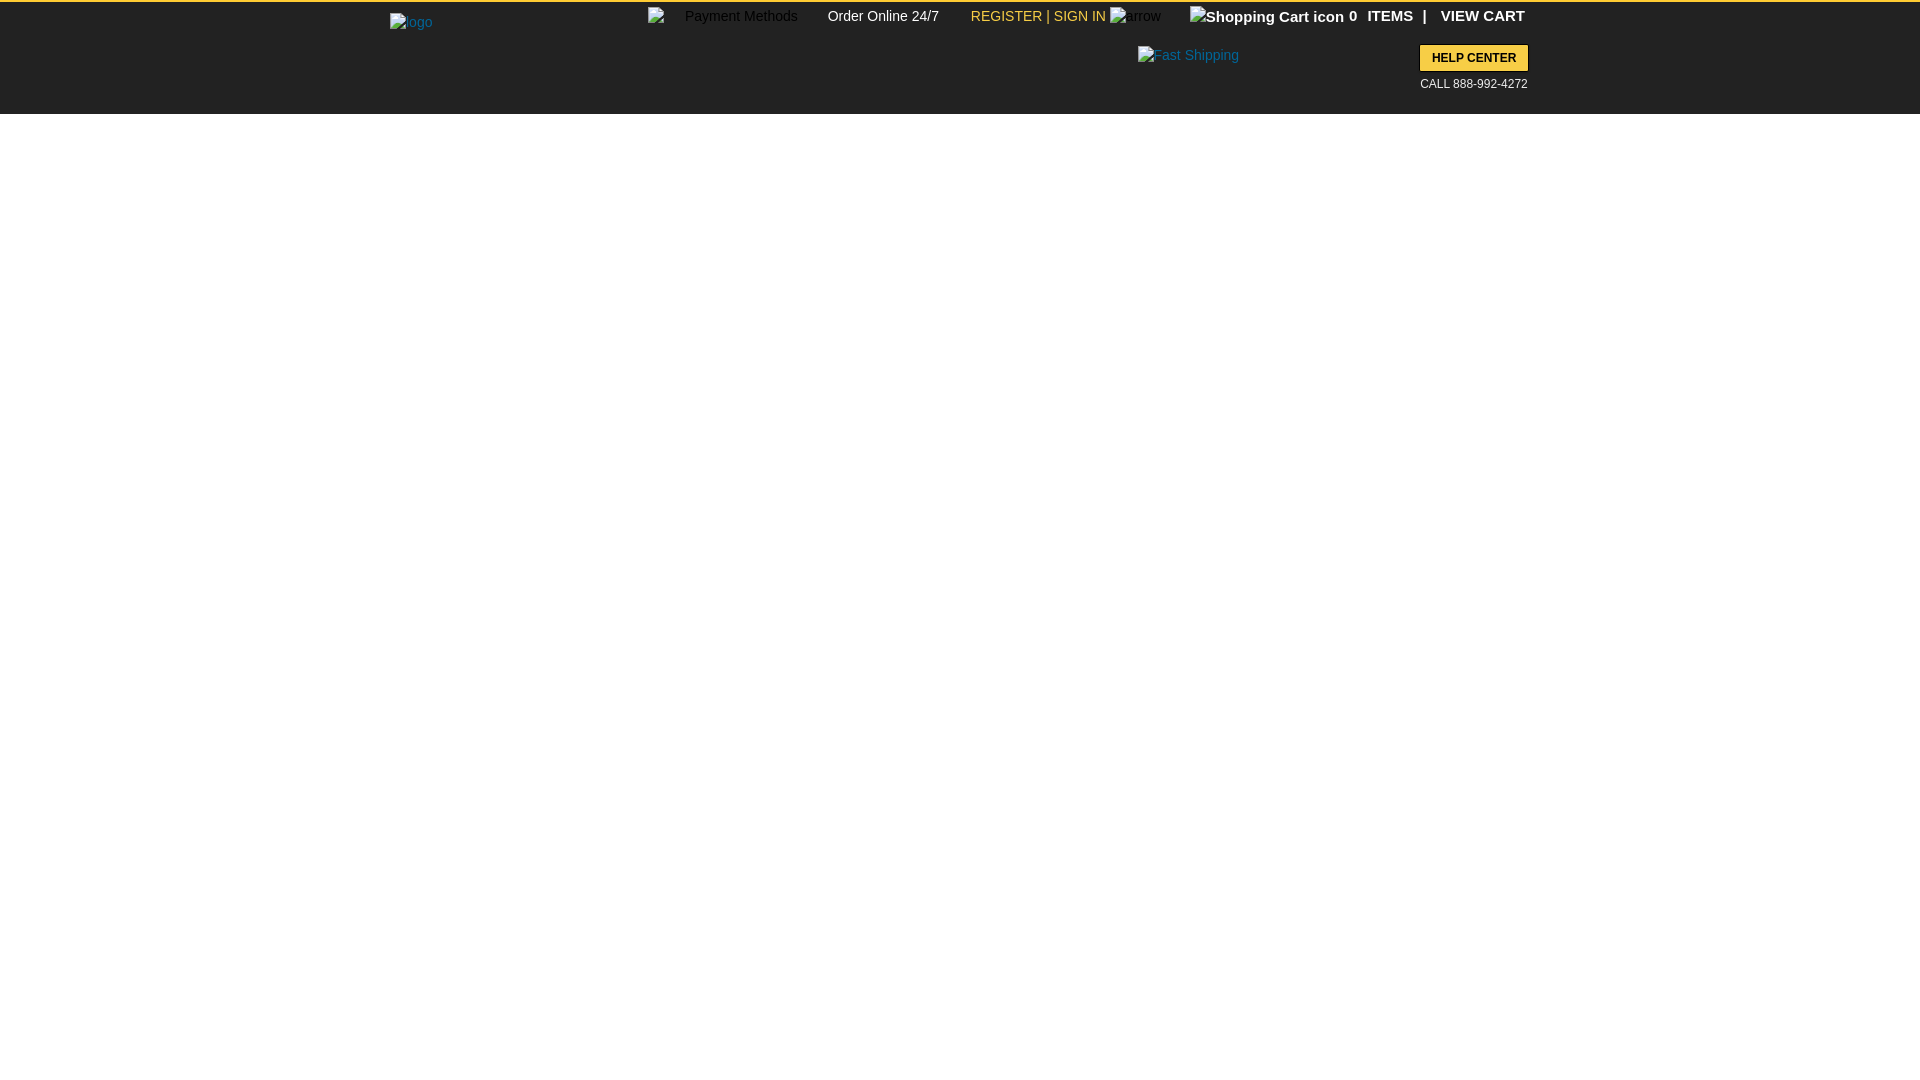  What do you see at coordinates (1466, 84) in the screenshot?
I see `CALL 888-992-4272` at bounding box center [1466, 84].